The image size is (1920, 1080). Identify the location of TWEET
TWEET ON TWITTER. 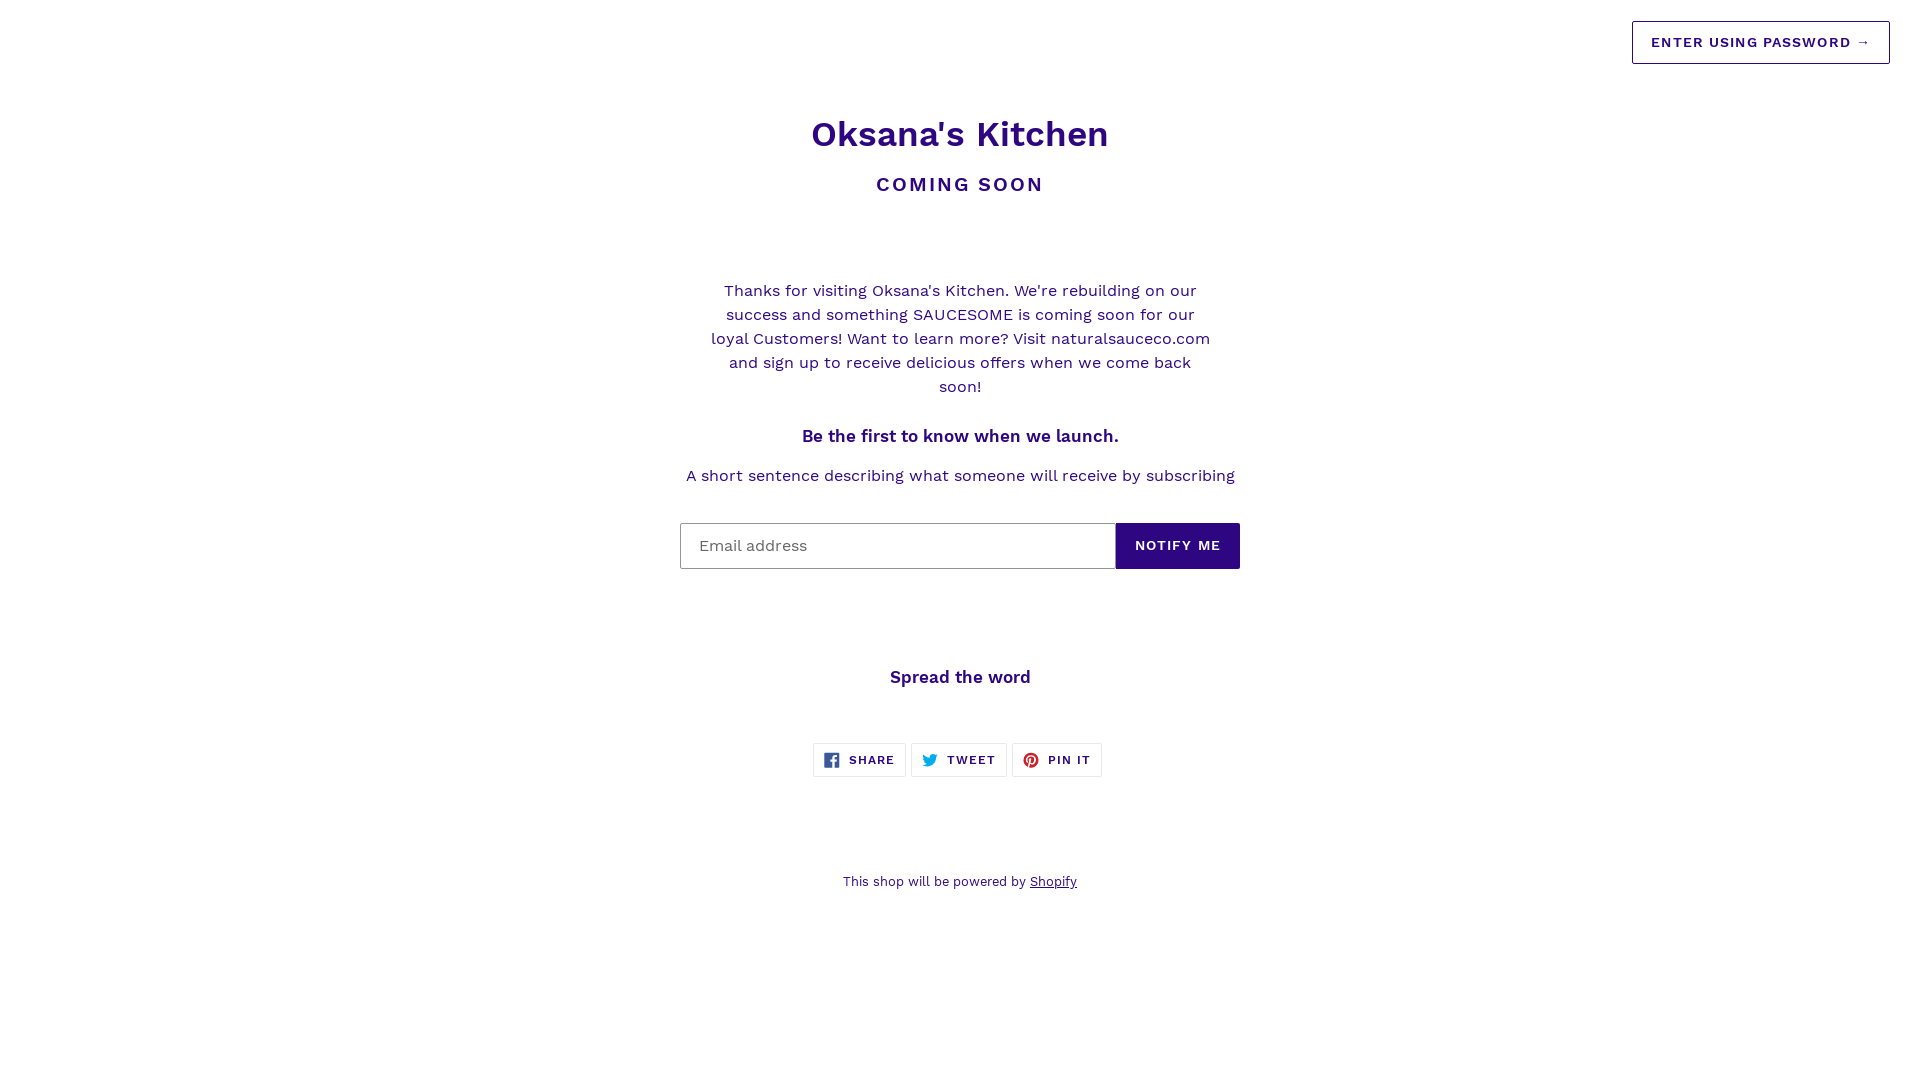
(959, 760).